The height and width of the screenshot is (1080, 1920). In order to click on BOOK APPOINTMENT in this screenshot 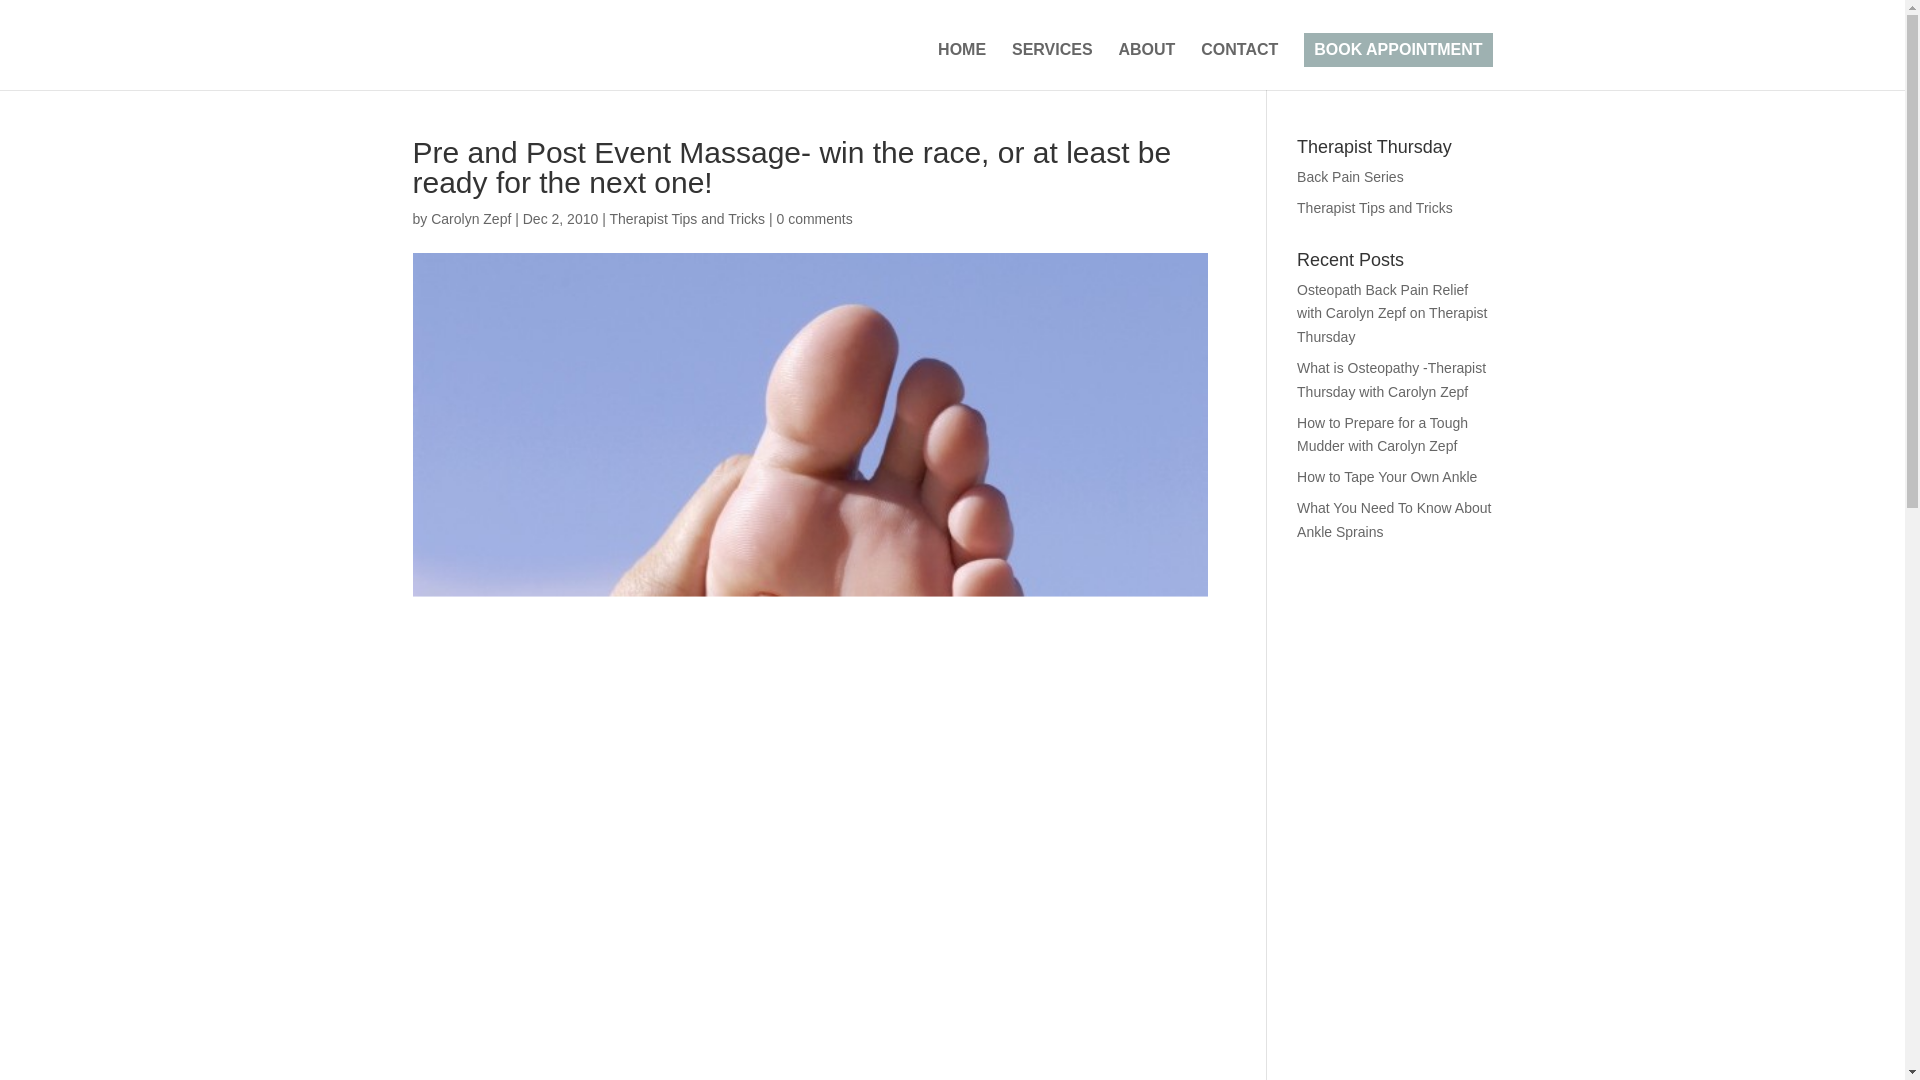, I will do `click(1397, 50)`.